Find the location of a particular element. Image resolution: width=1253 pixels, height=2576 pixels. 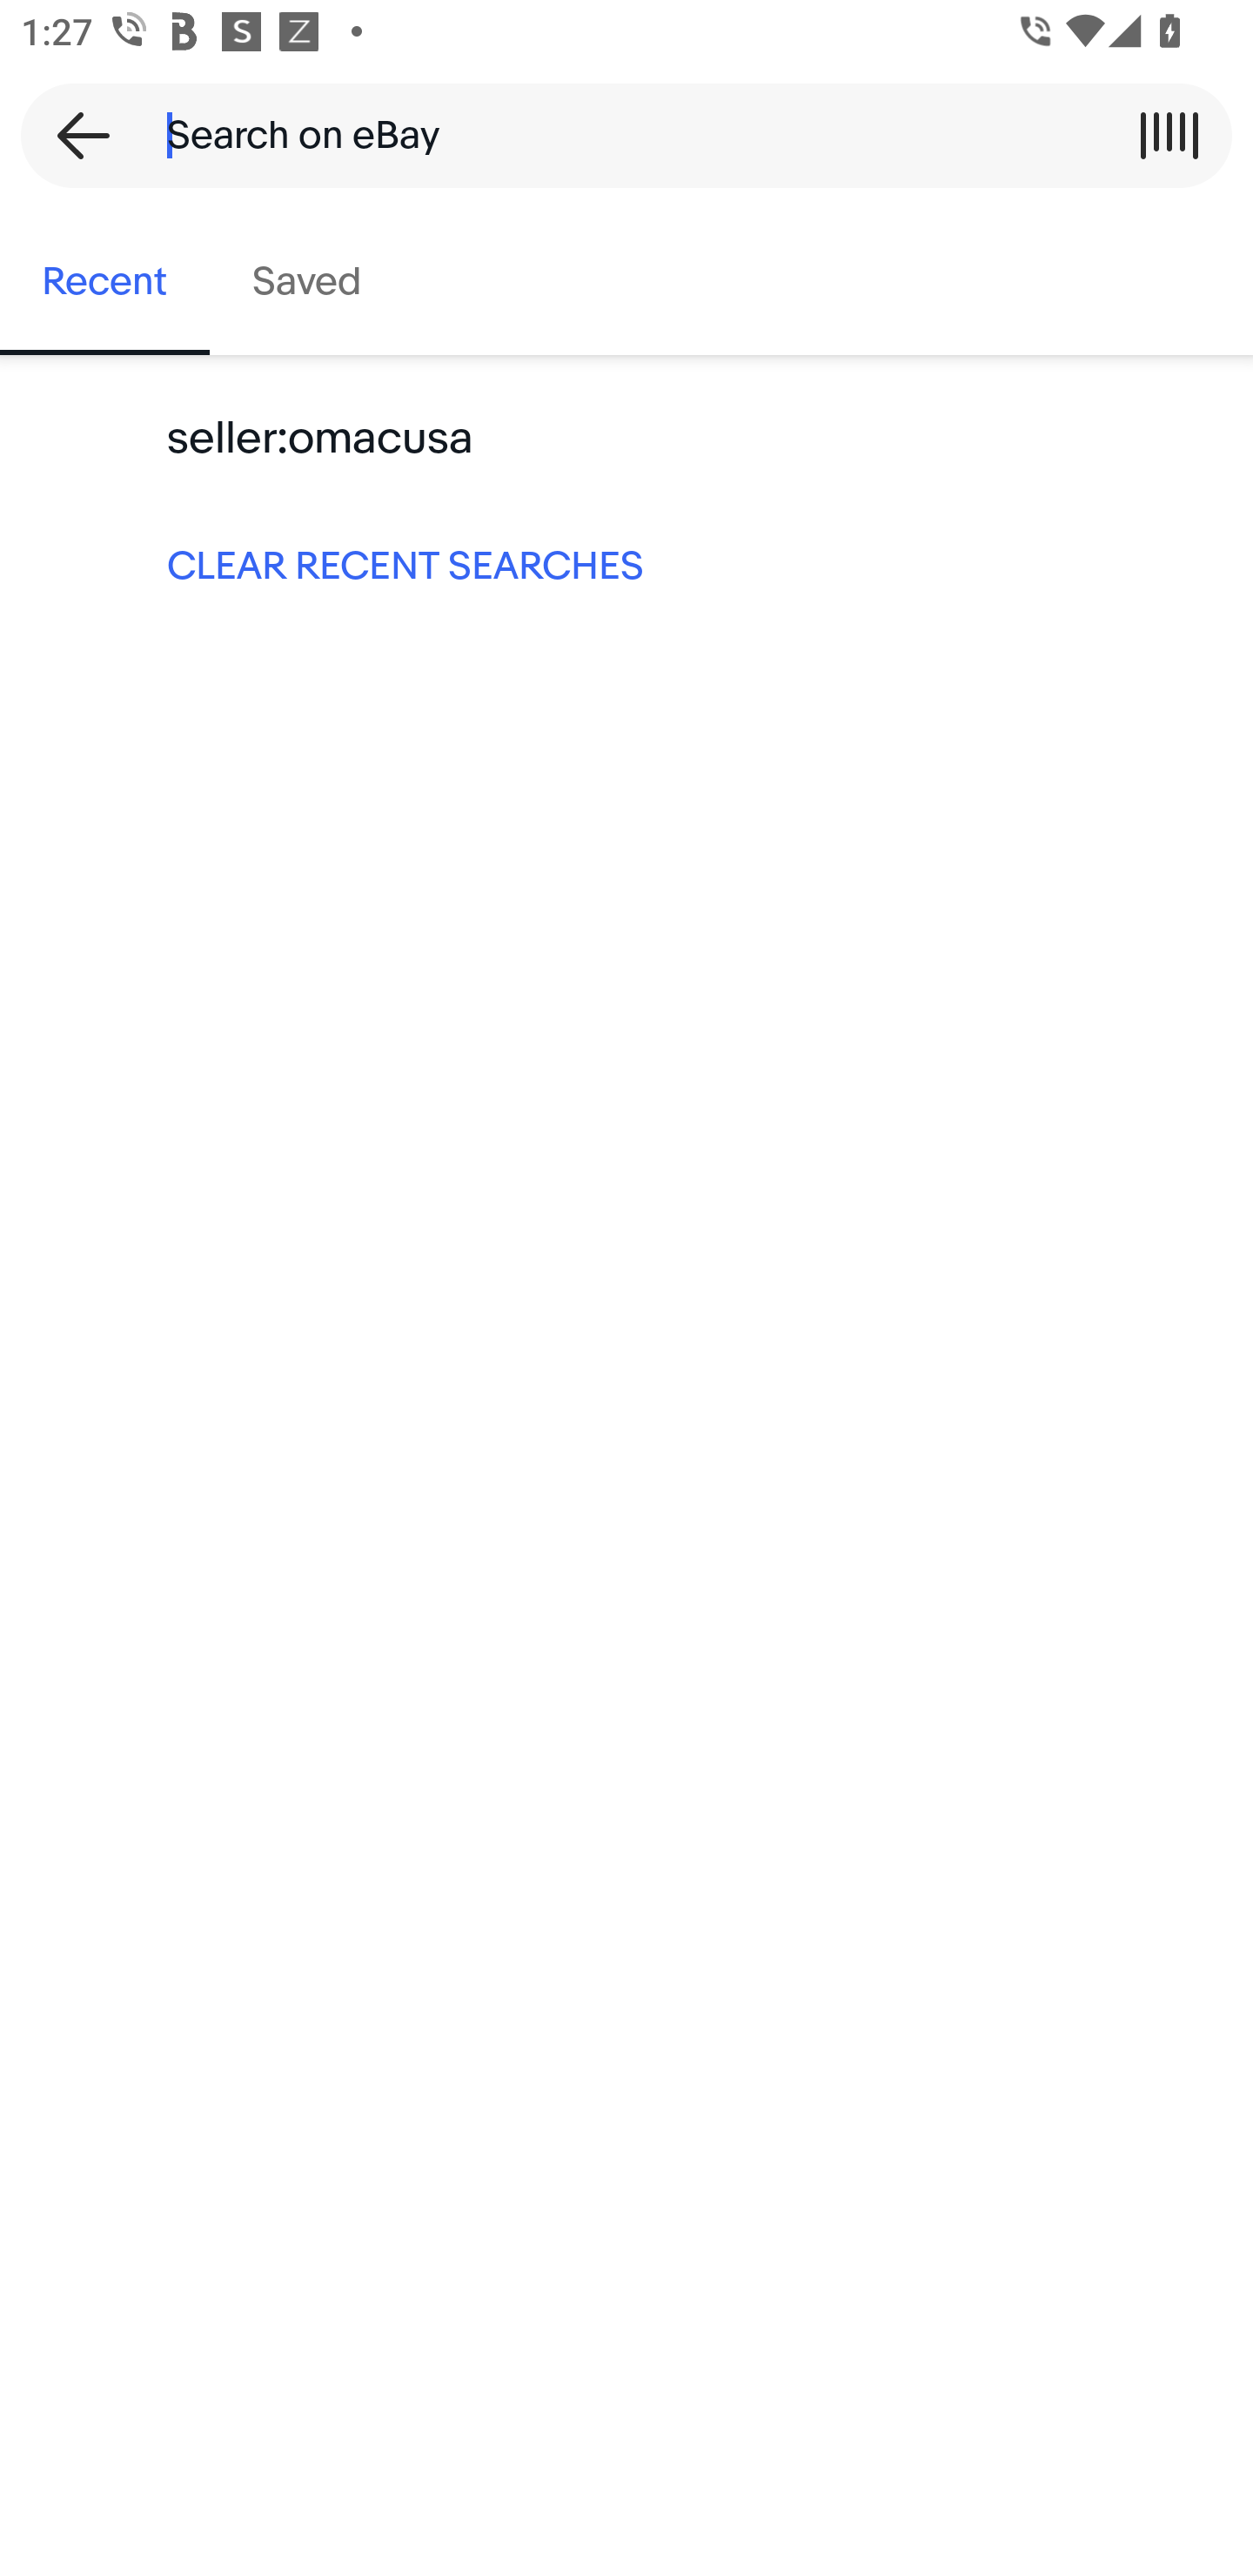

Saved, tab 2 of 2 Saved is located at coordinates (306, 282).